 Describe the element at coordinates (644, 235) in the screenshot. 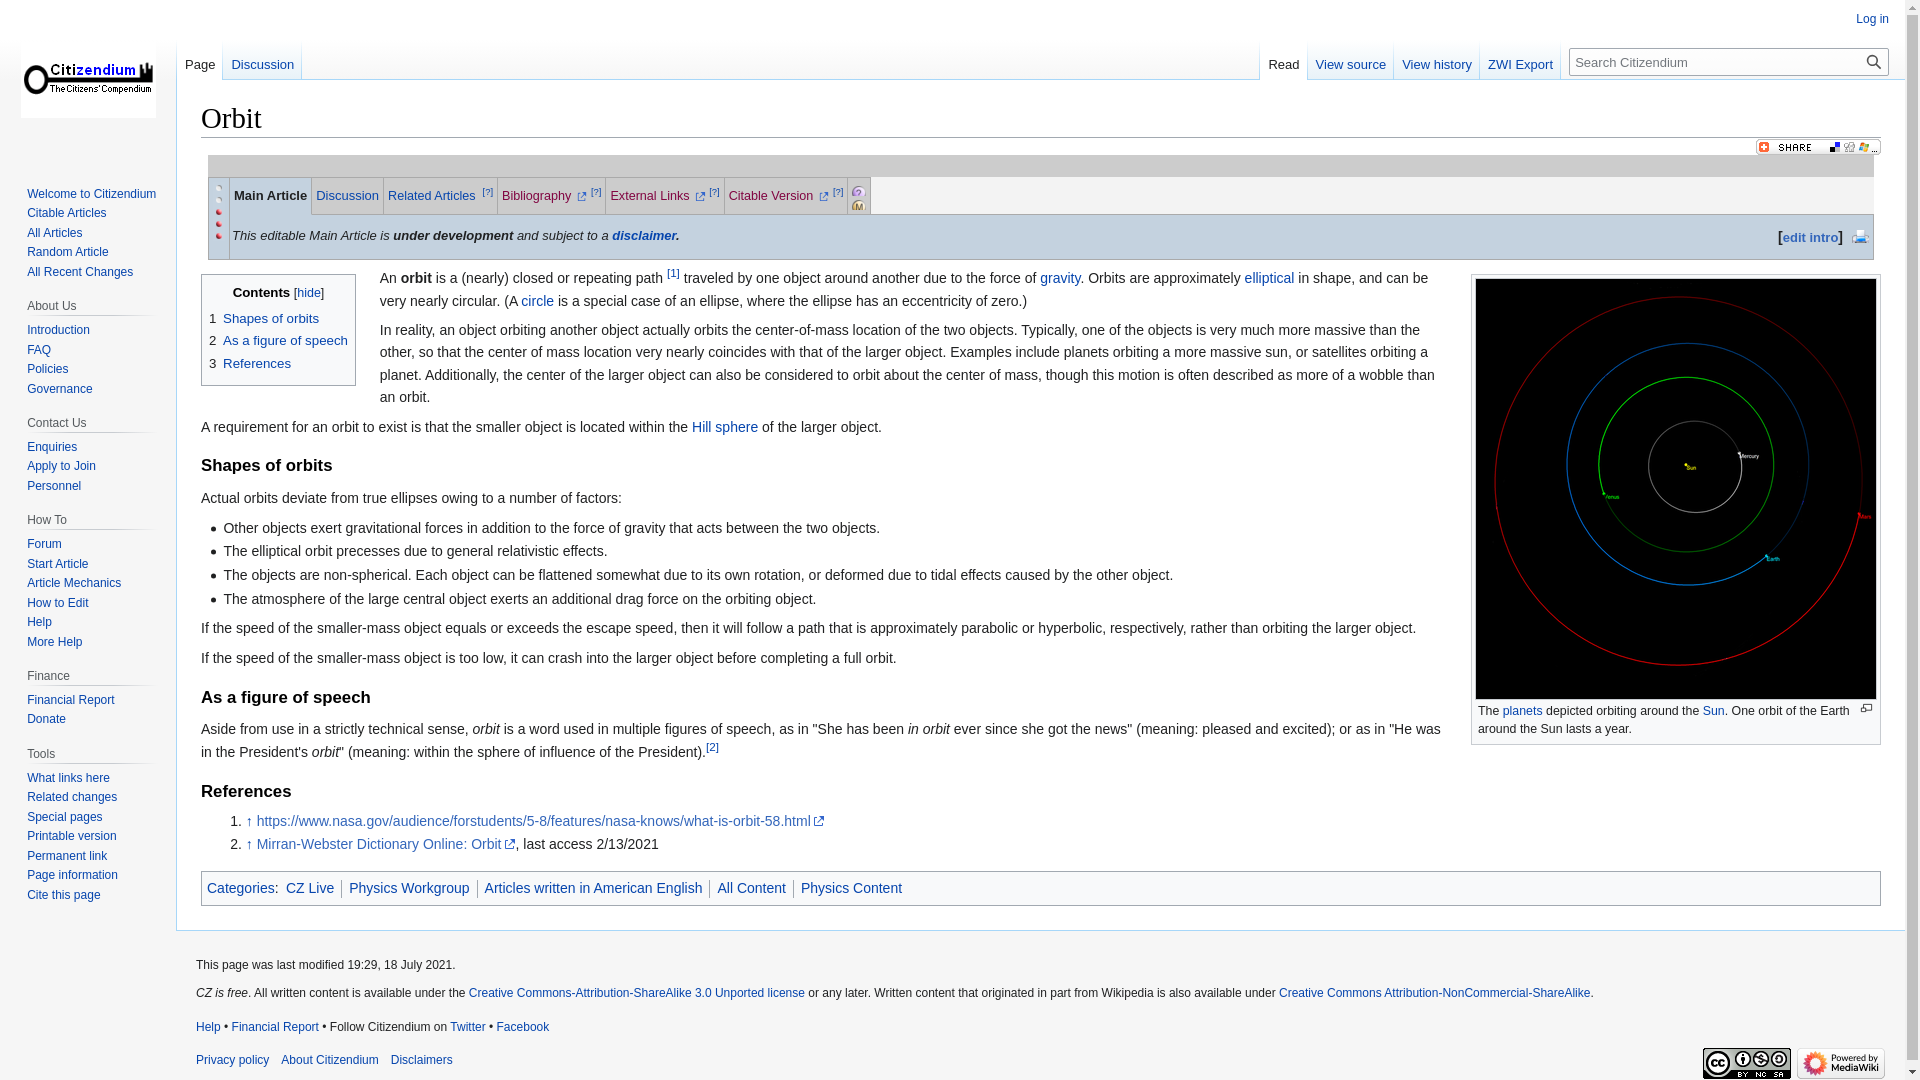

I see `CZ:Disclaimer` at that location.